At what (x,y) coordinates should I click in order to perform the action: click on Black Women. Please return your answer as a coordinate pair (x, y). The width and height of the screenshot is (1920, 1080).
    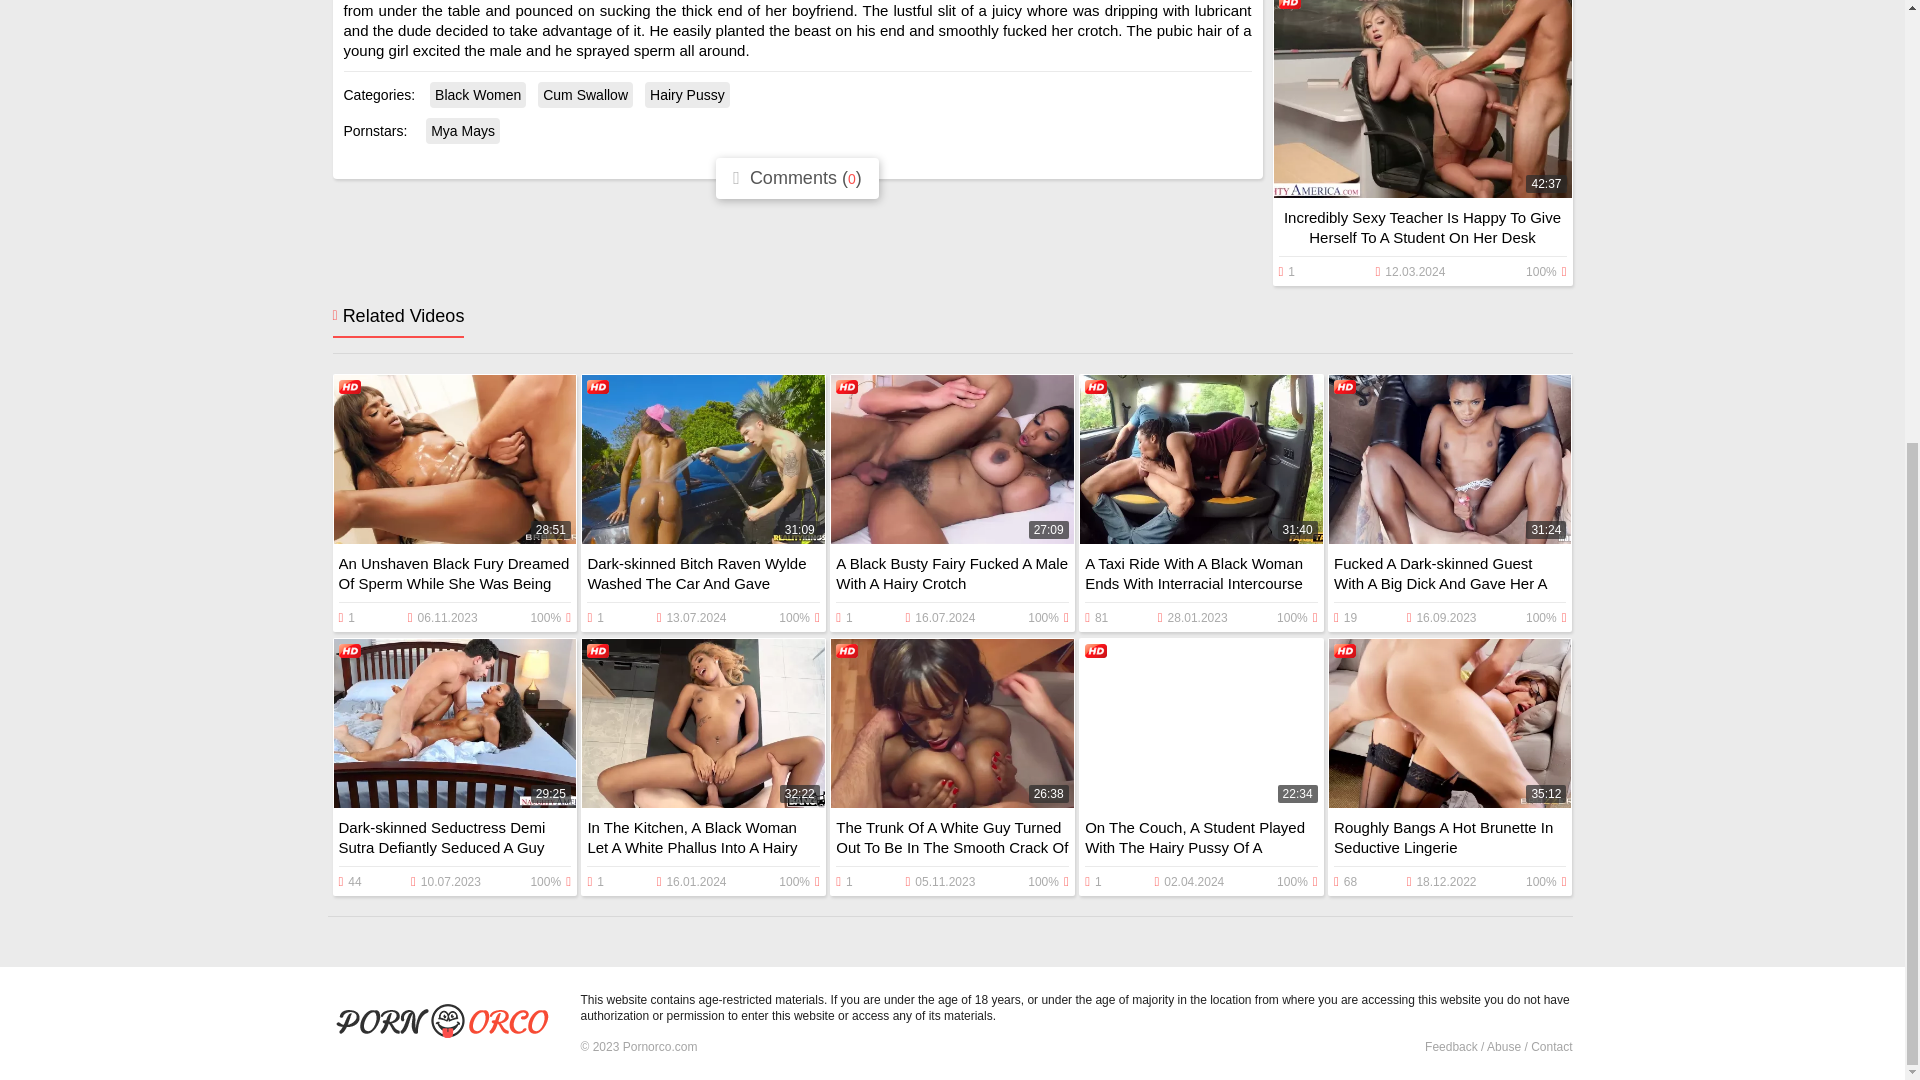
    Looking at the image, I should click on (478, 95).